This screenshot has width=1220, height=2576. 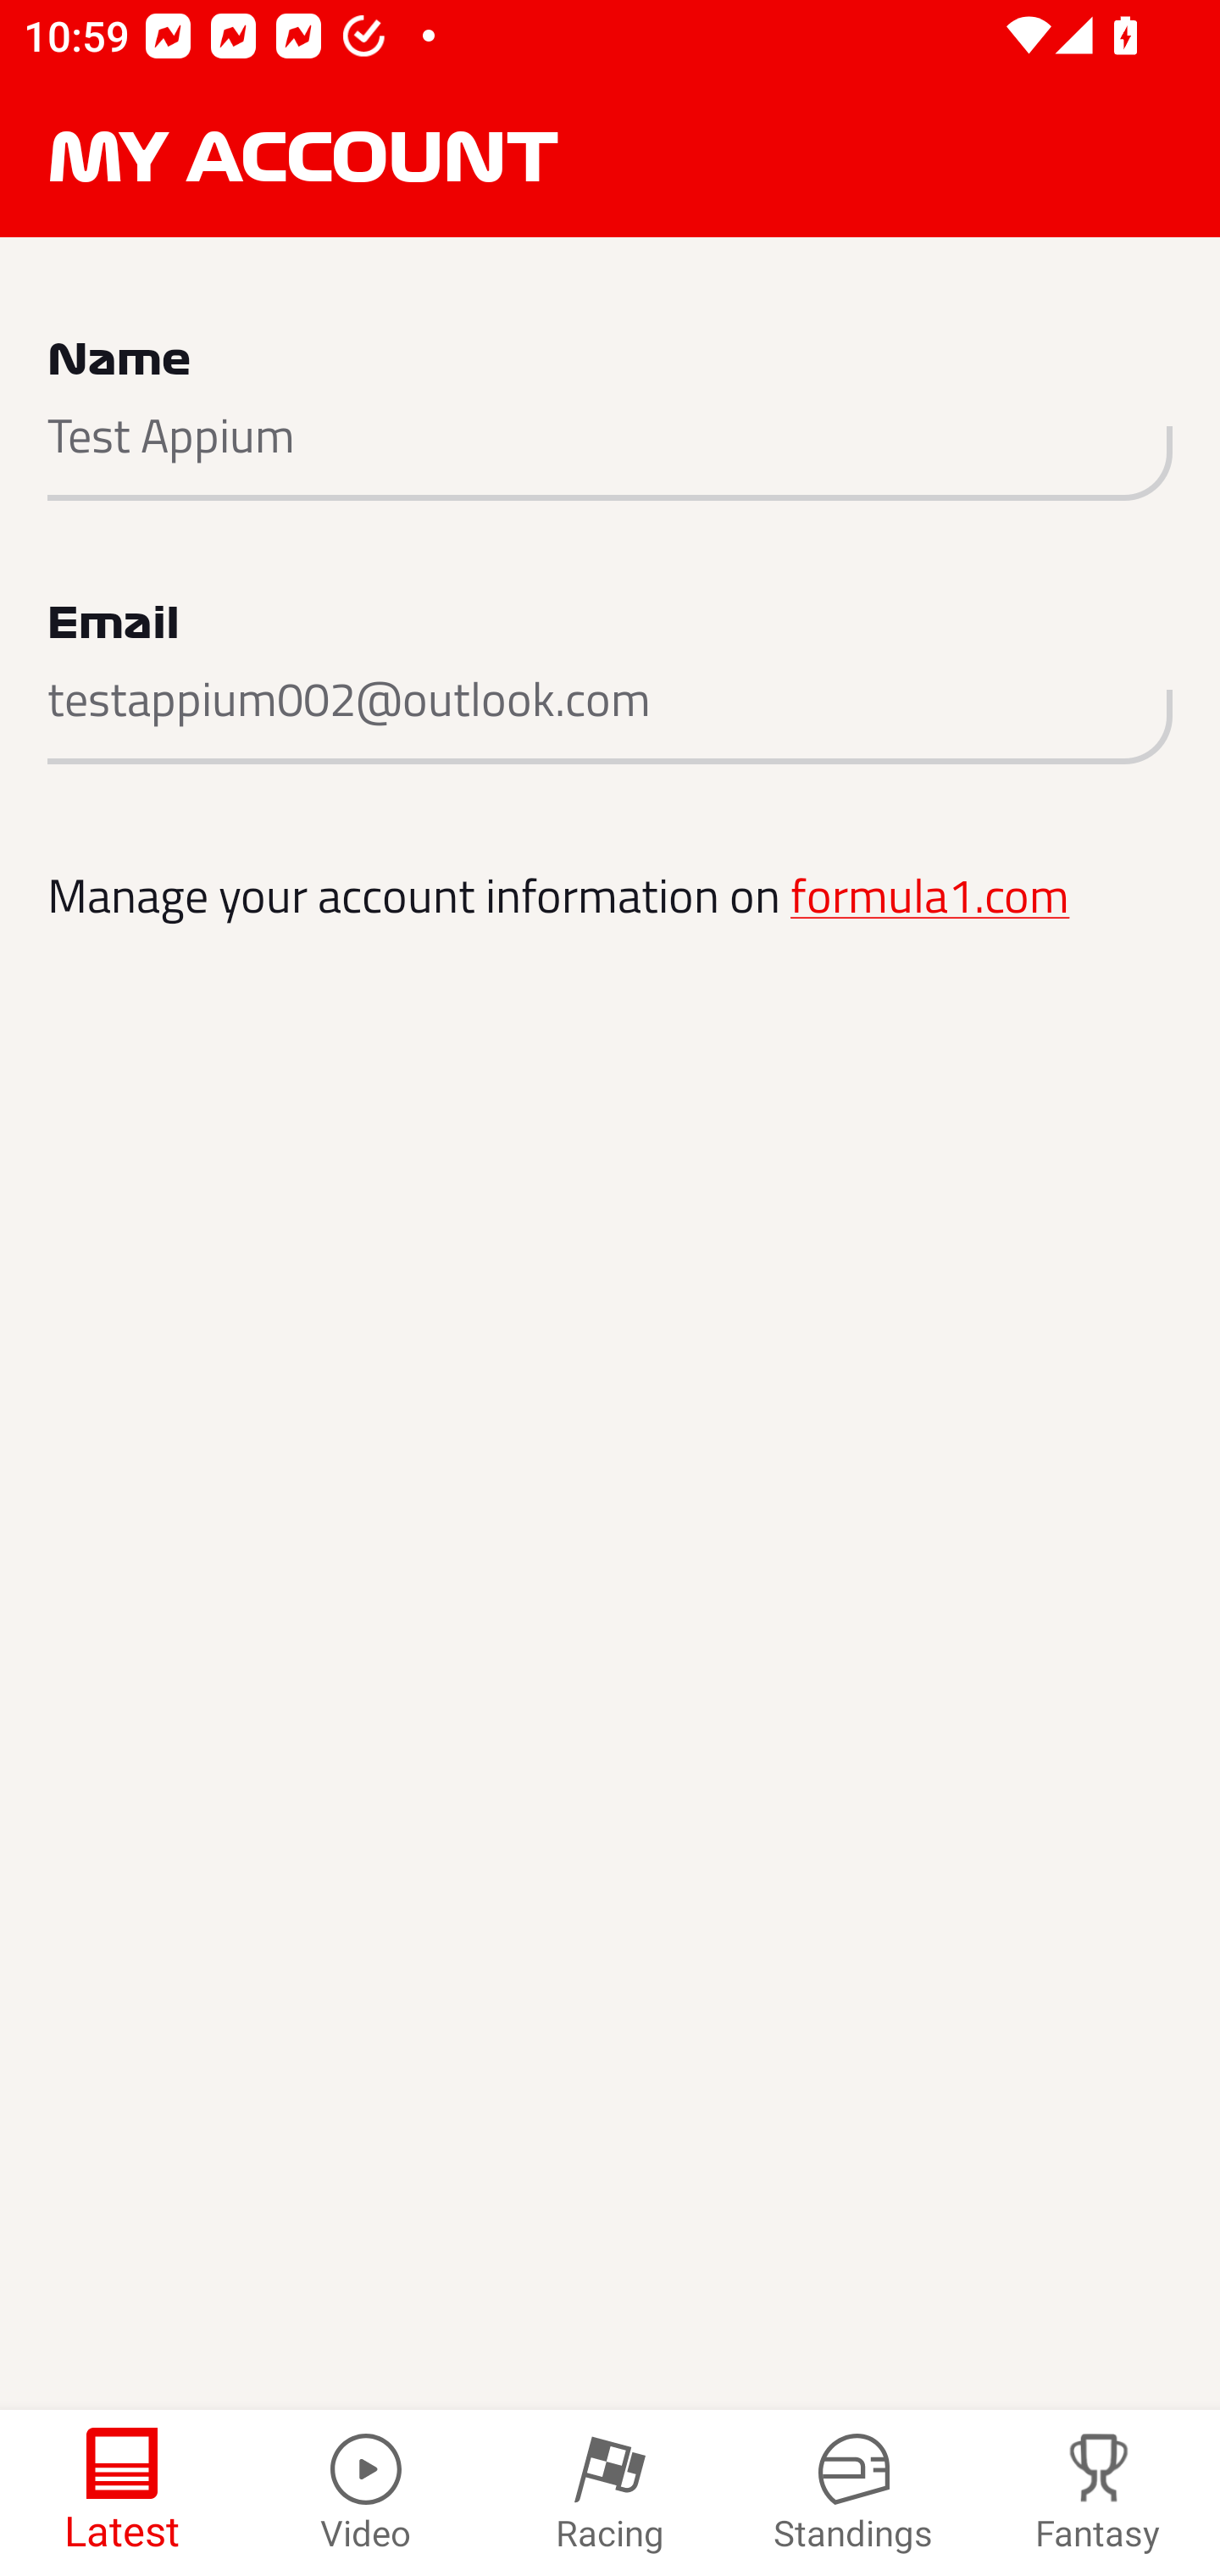 I want to click on Racing, so click(x=610, y=2493).